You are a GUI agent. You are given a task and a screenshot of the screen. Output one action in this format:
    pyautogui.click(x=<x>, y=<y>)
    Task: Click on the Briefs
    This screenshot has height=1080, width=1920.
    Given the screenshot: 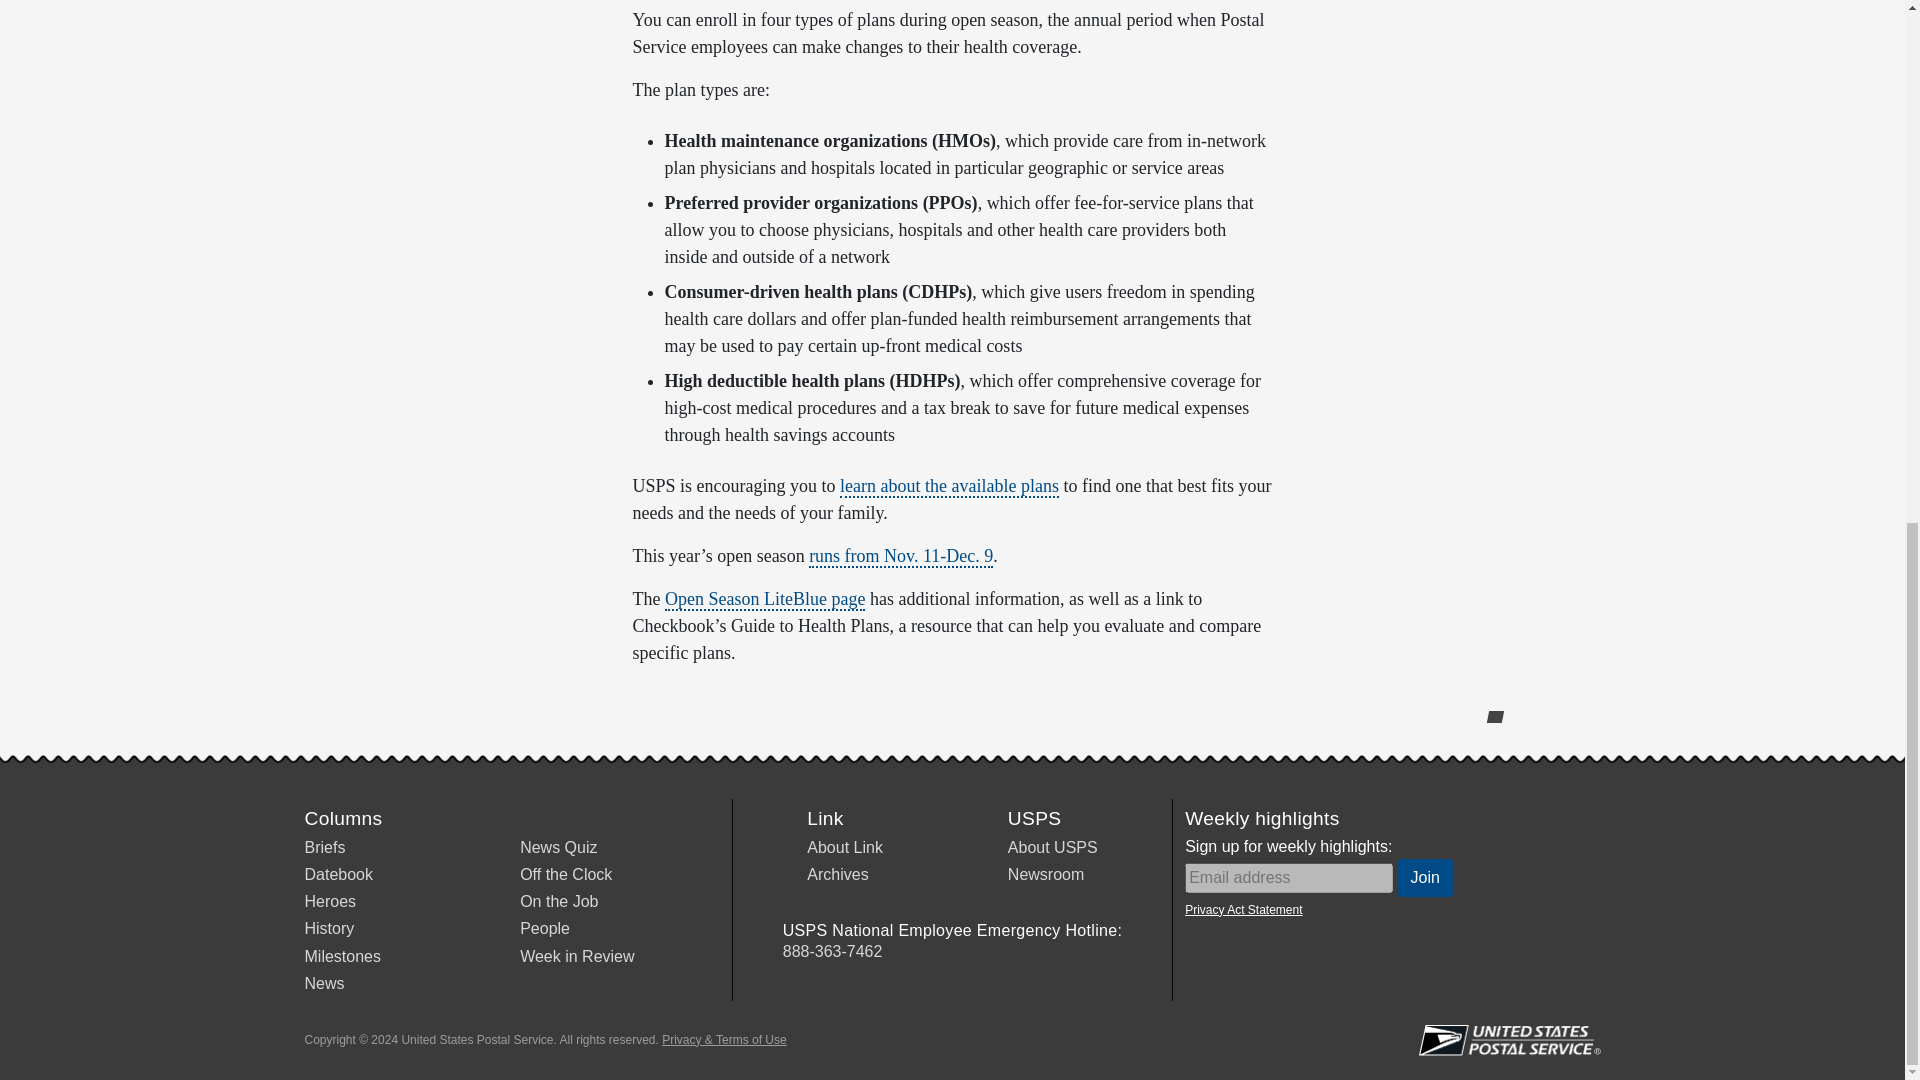 What is the action you would take?
    pyautogui.click(x=324, y=848)
    